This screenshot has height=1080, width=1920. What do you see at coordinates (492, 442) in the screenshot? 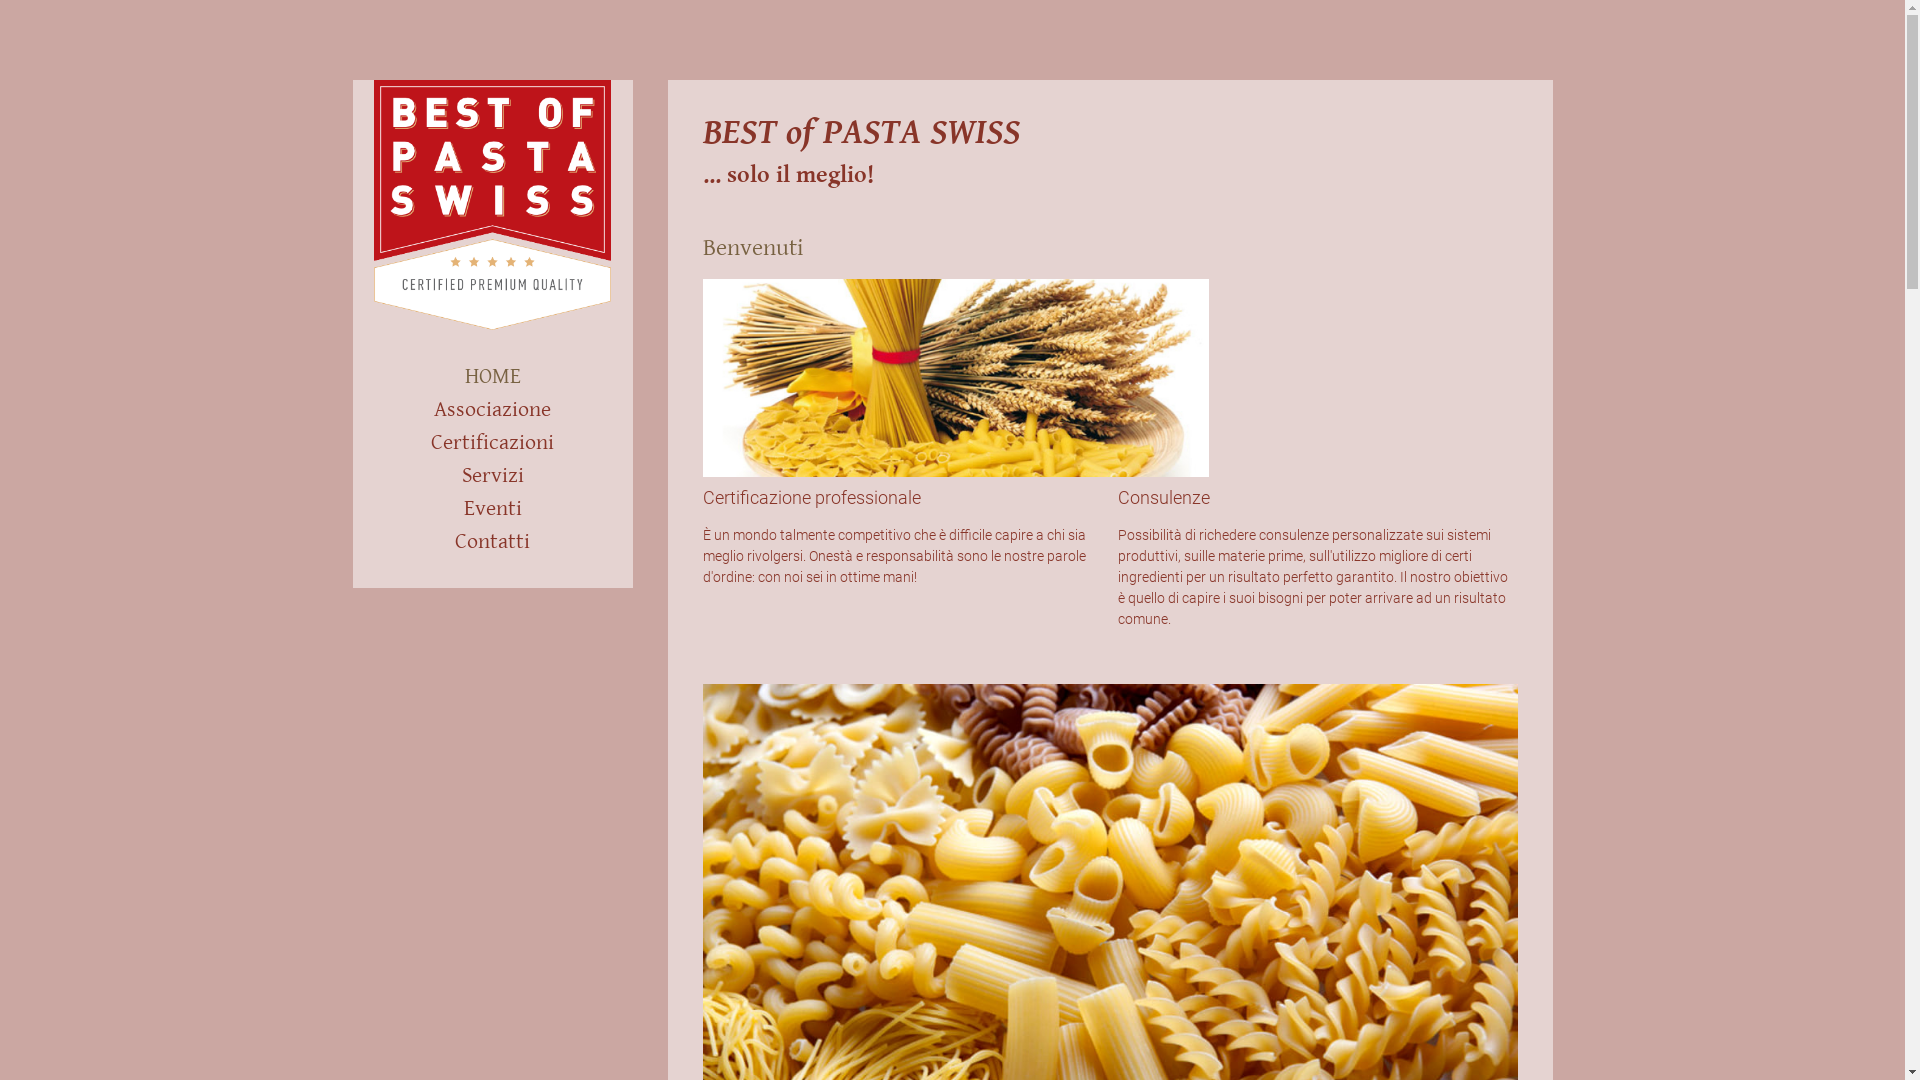
I see `Certificazioni` at bounding box center [492, 442].